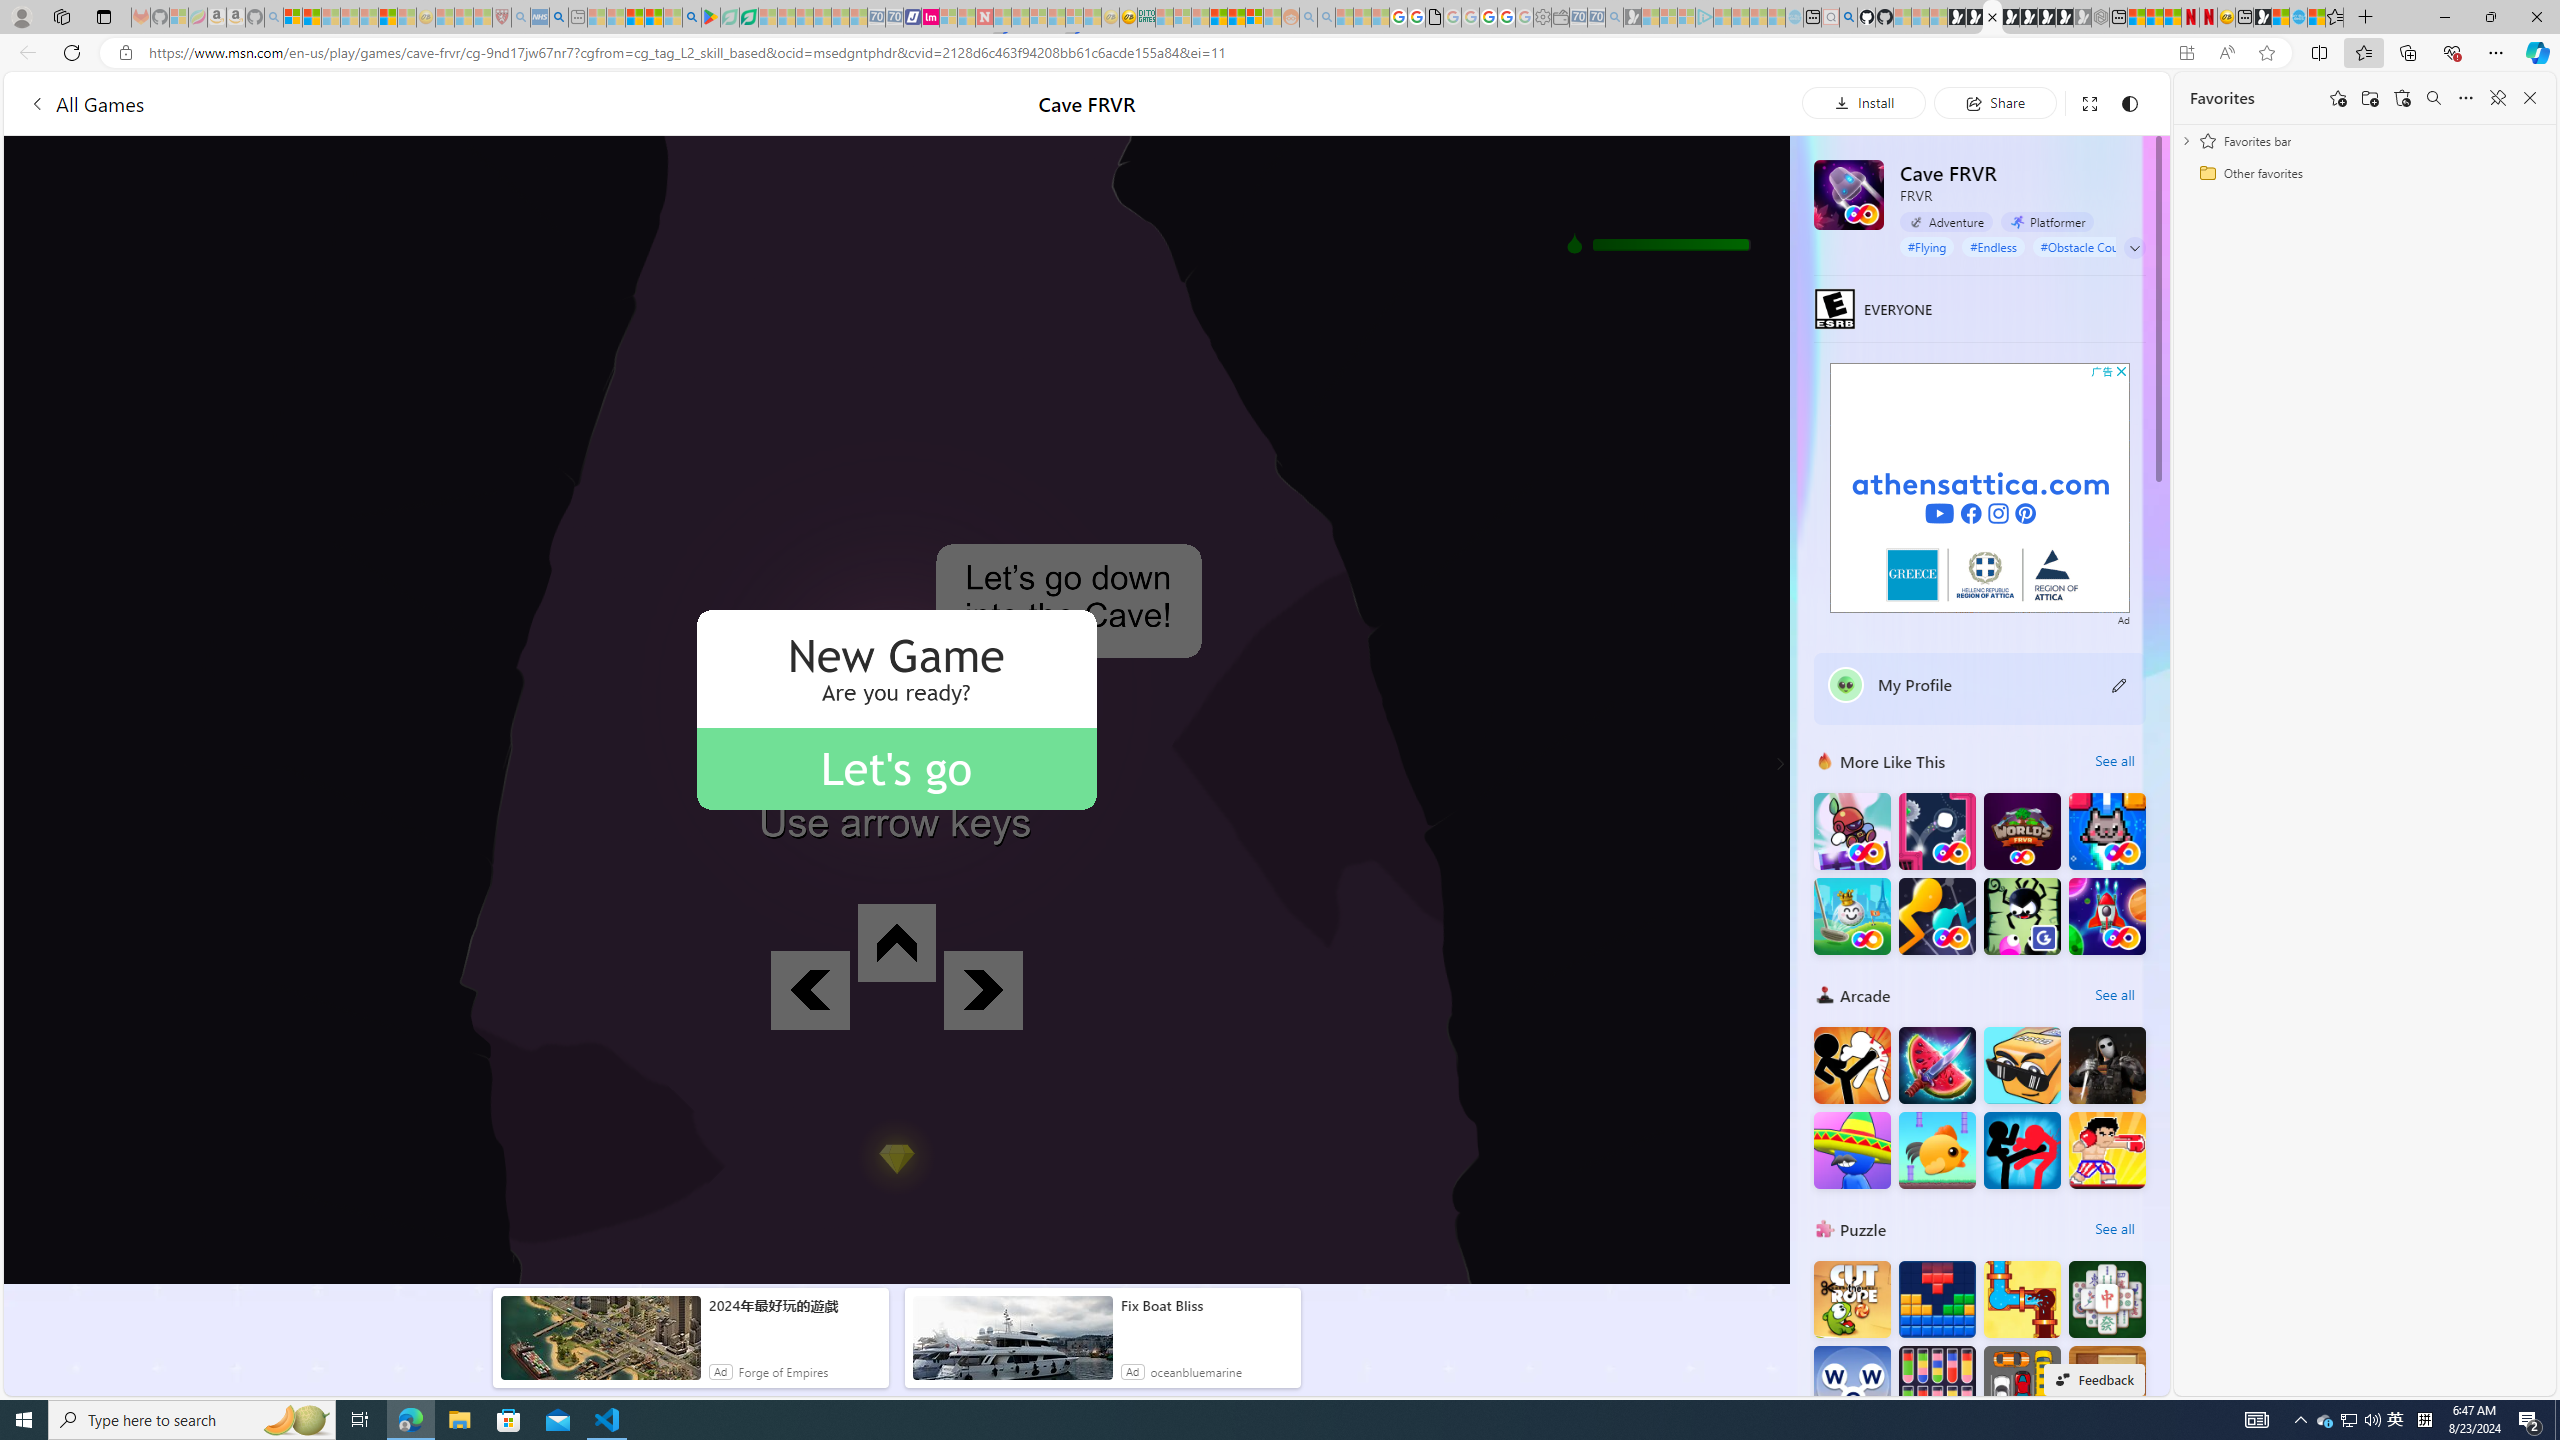 The width and height of the screenshot is (2560, 1440). Describe the element at coordinates (729, 17) in the screenshot. I see `Terms of Use Agreement - Sleeping` at that location.